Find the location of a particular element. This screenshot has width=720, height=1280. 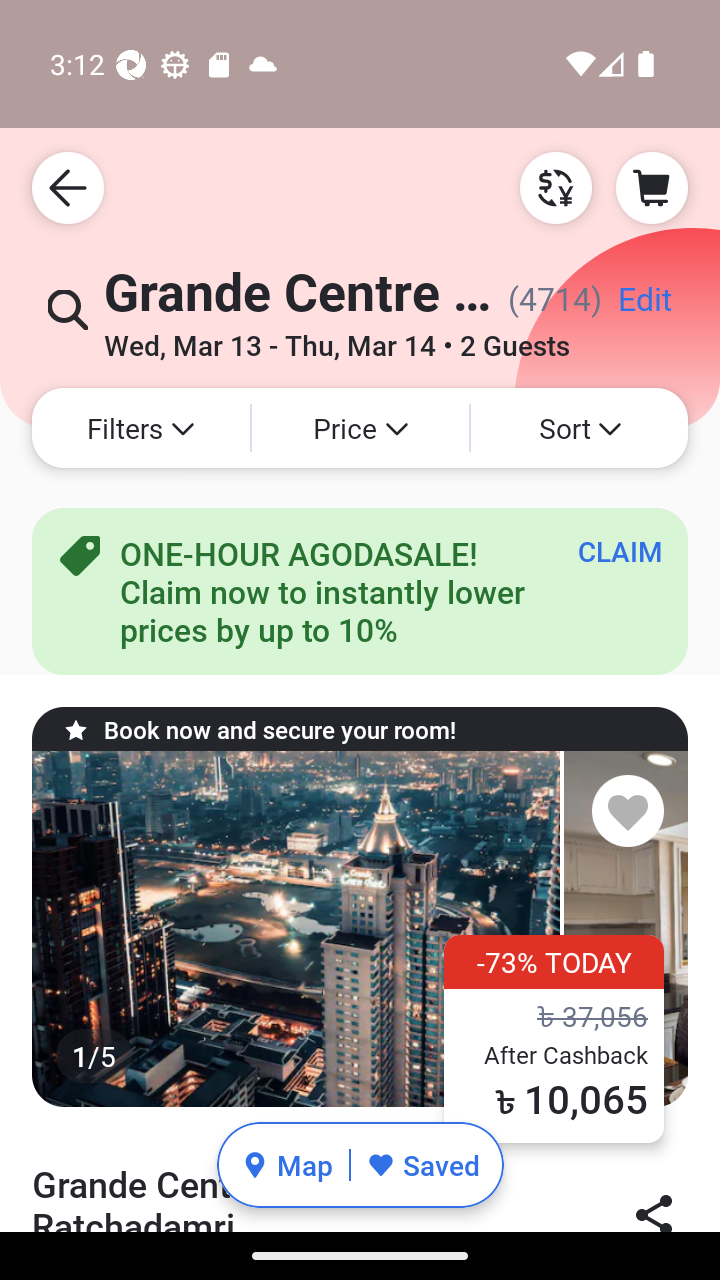

1/5 is located at coordinates (360, 929).